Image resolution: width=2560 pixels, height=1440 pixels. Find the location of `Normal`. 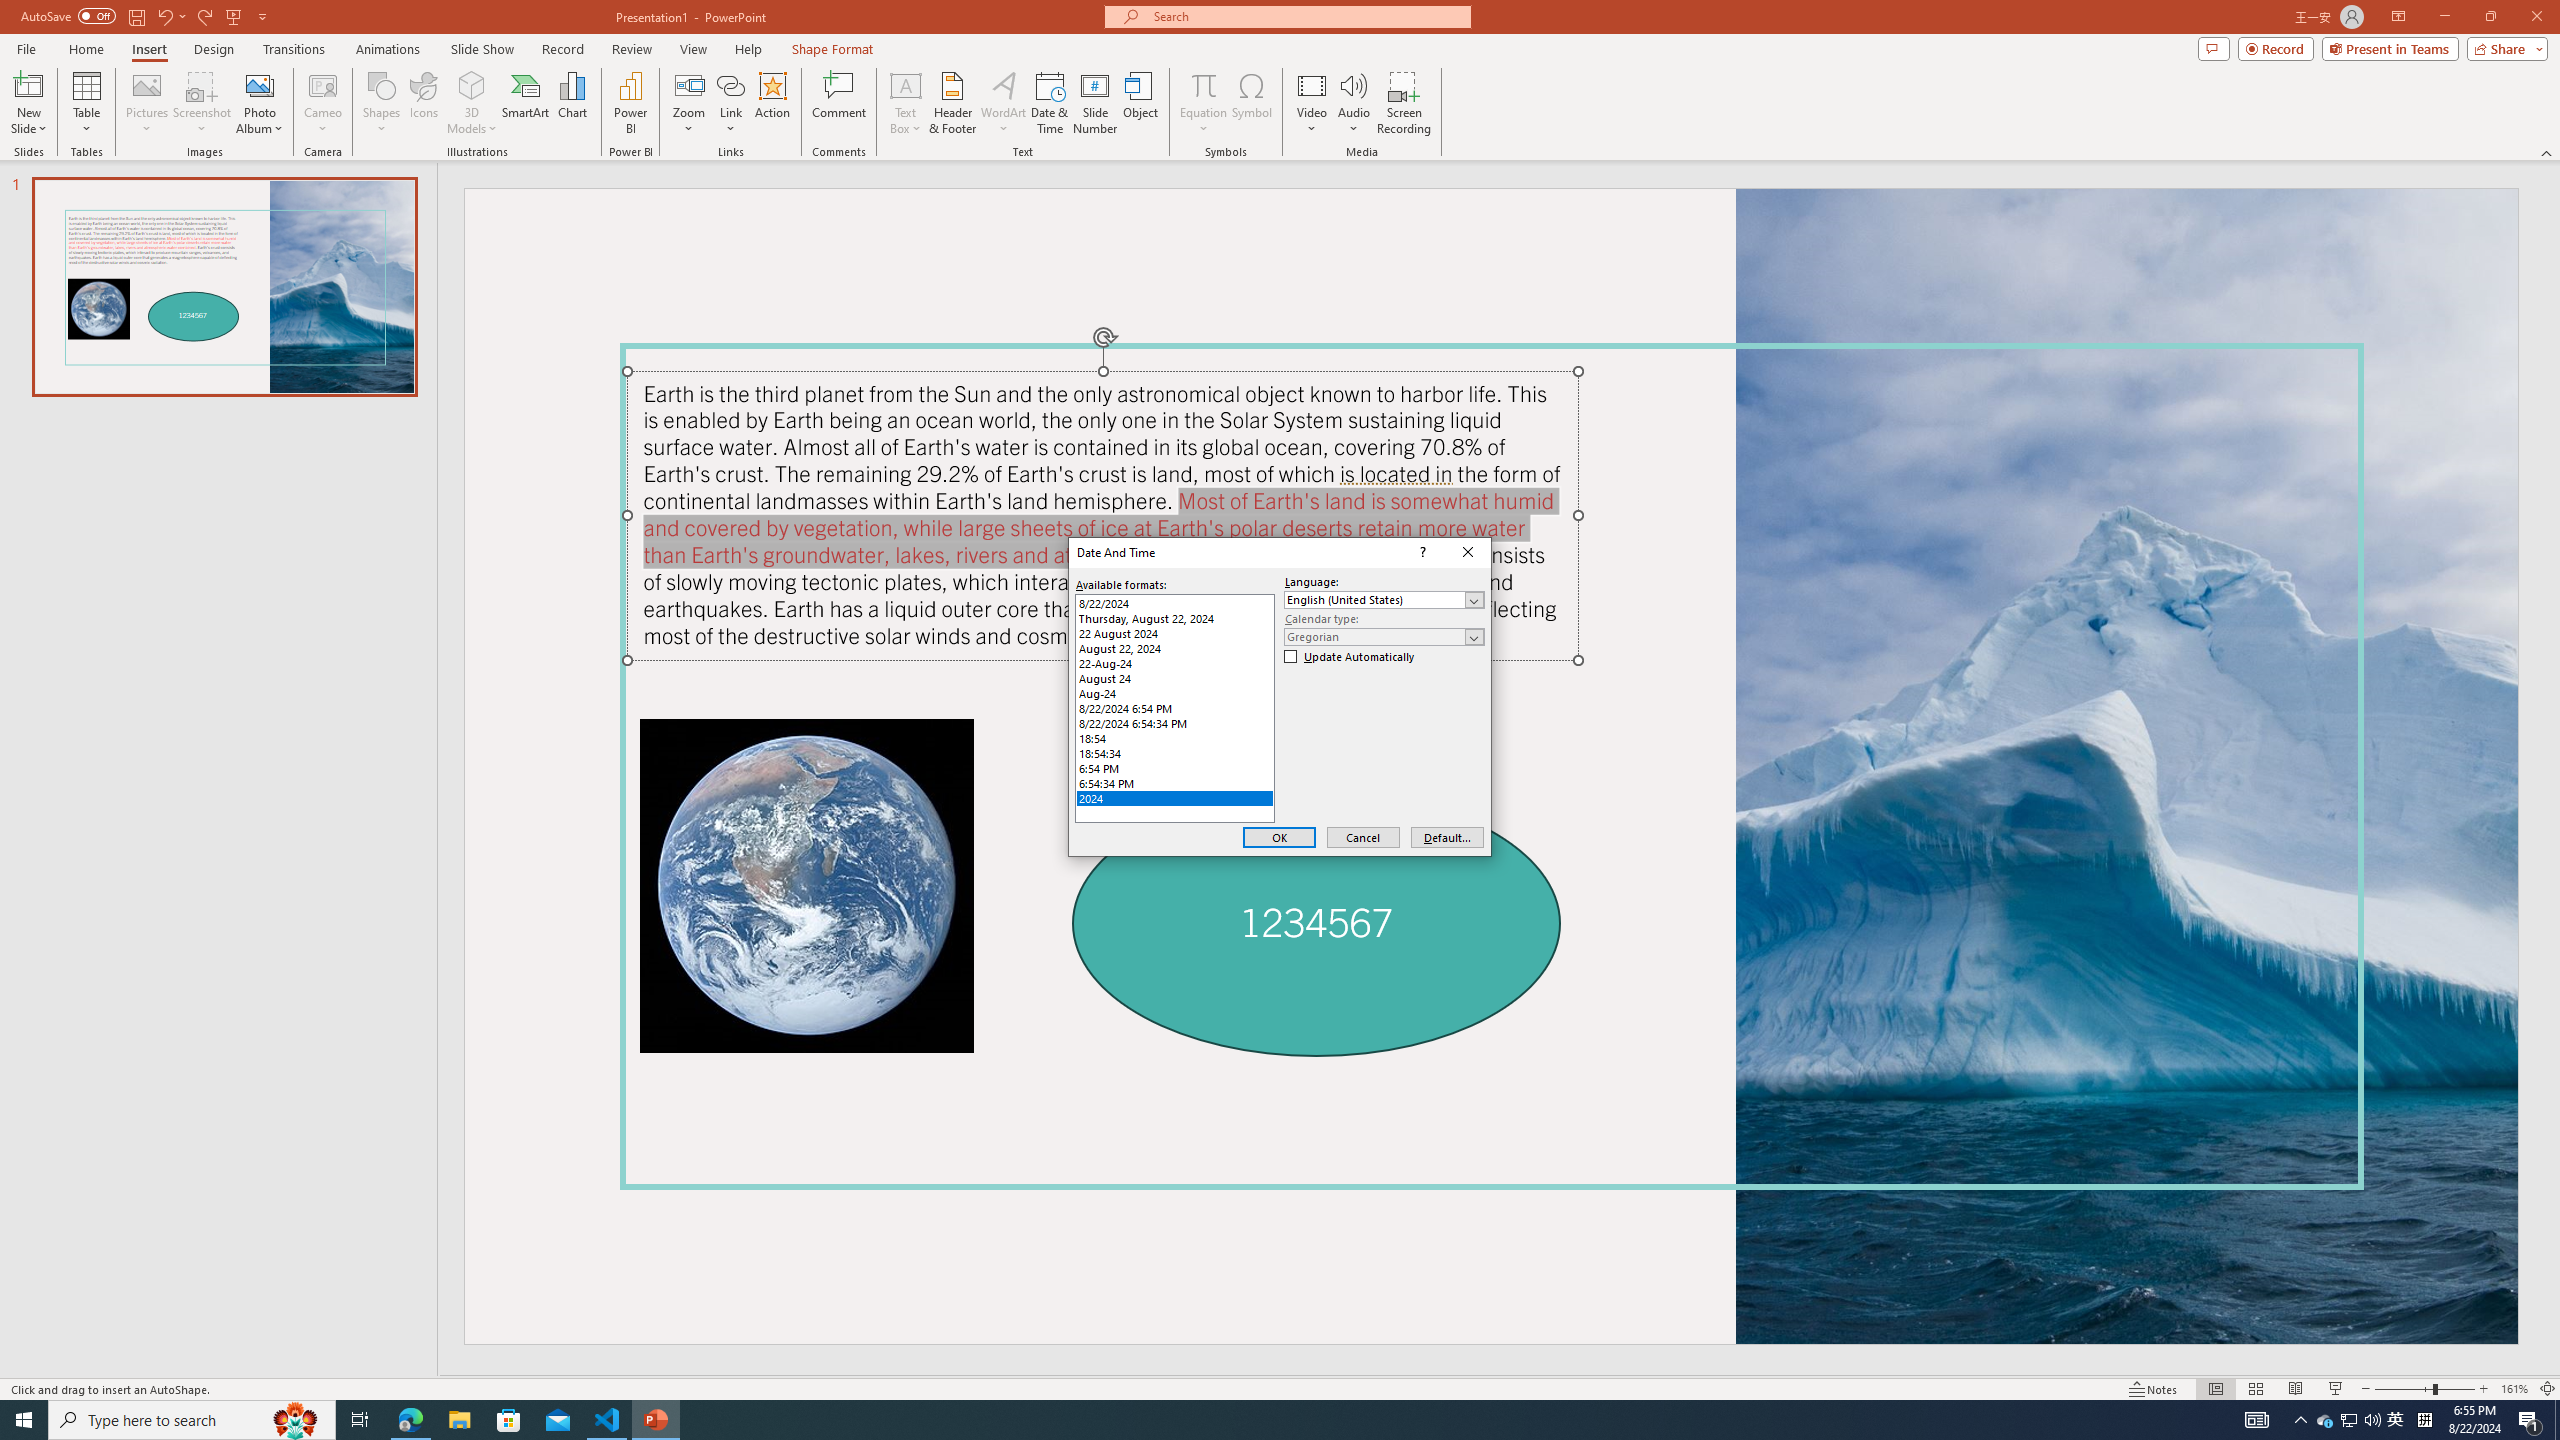

Normal is located at coordinates (2215, 1389).